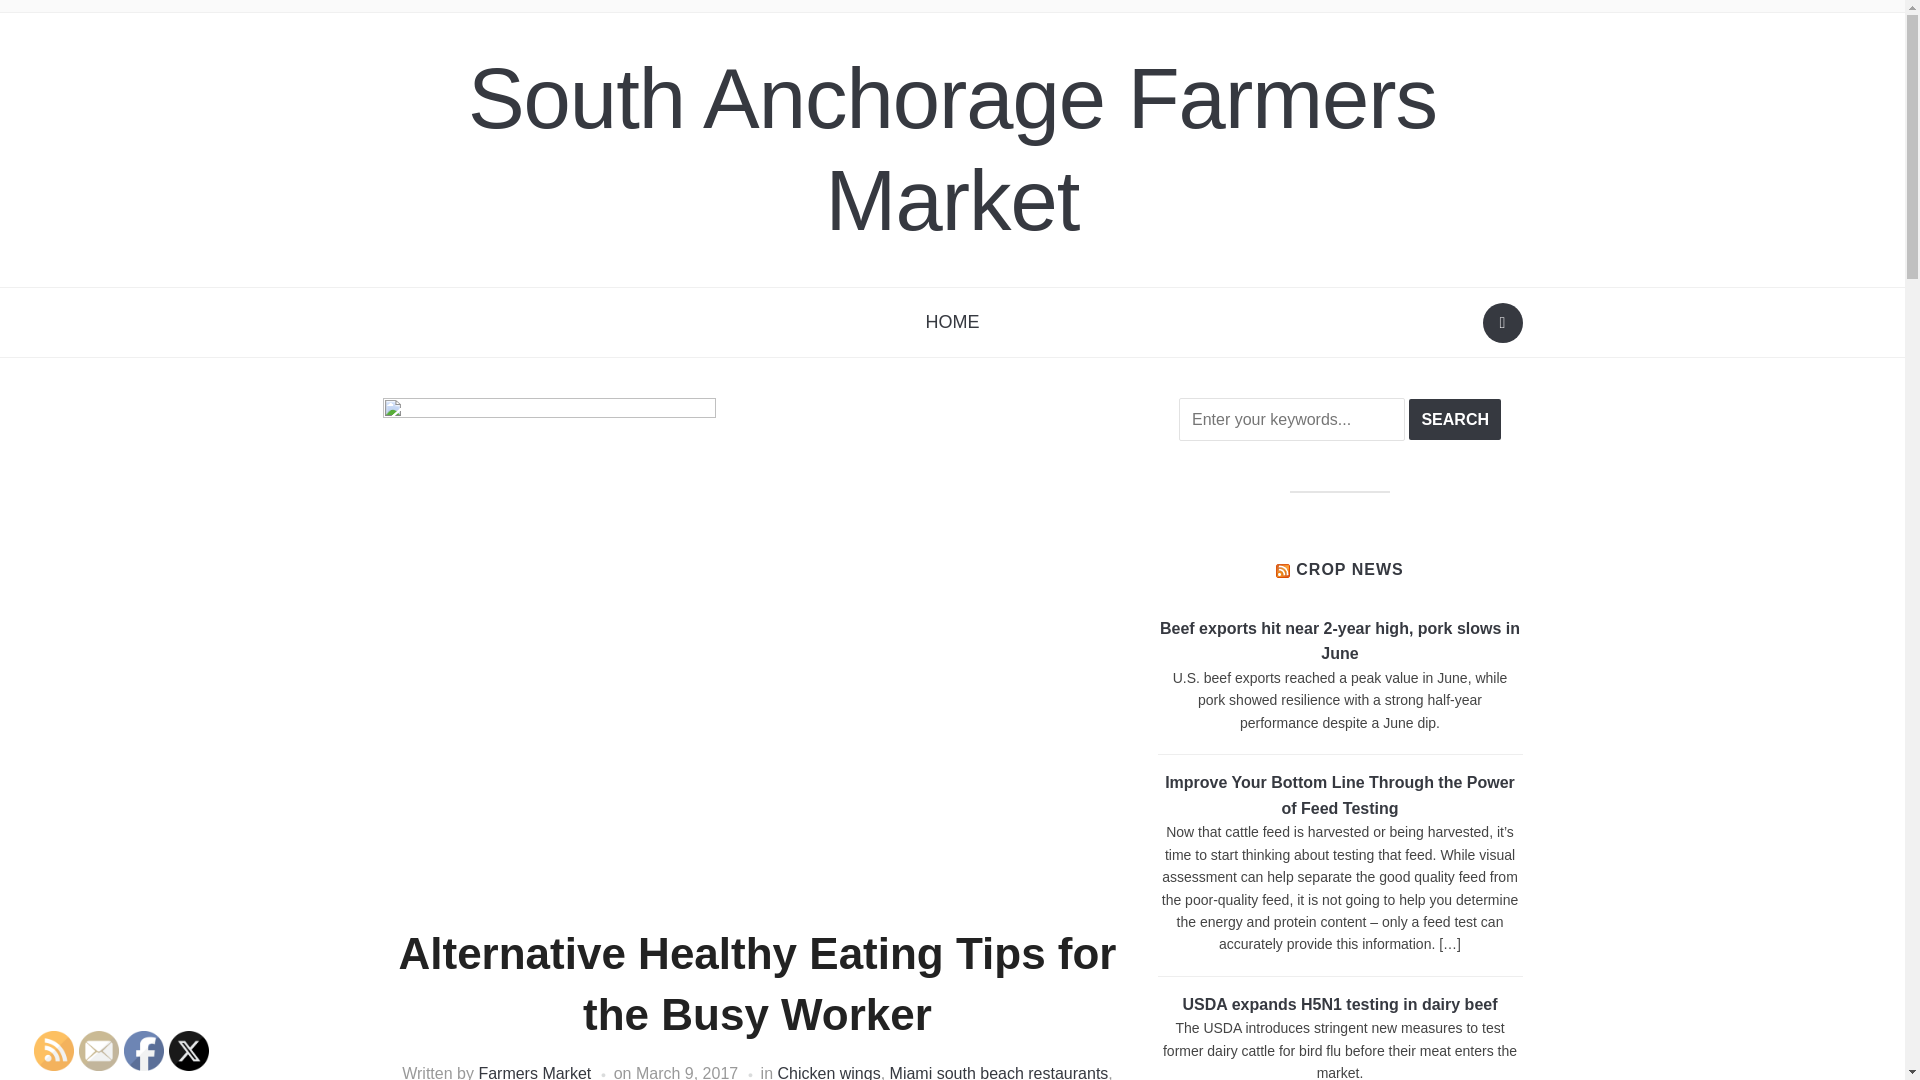  Describe the element at coordinates (829, 1072) in the screenshot. I see `Chicken wings` at that location.